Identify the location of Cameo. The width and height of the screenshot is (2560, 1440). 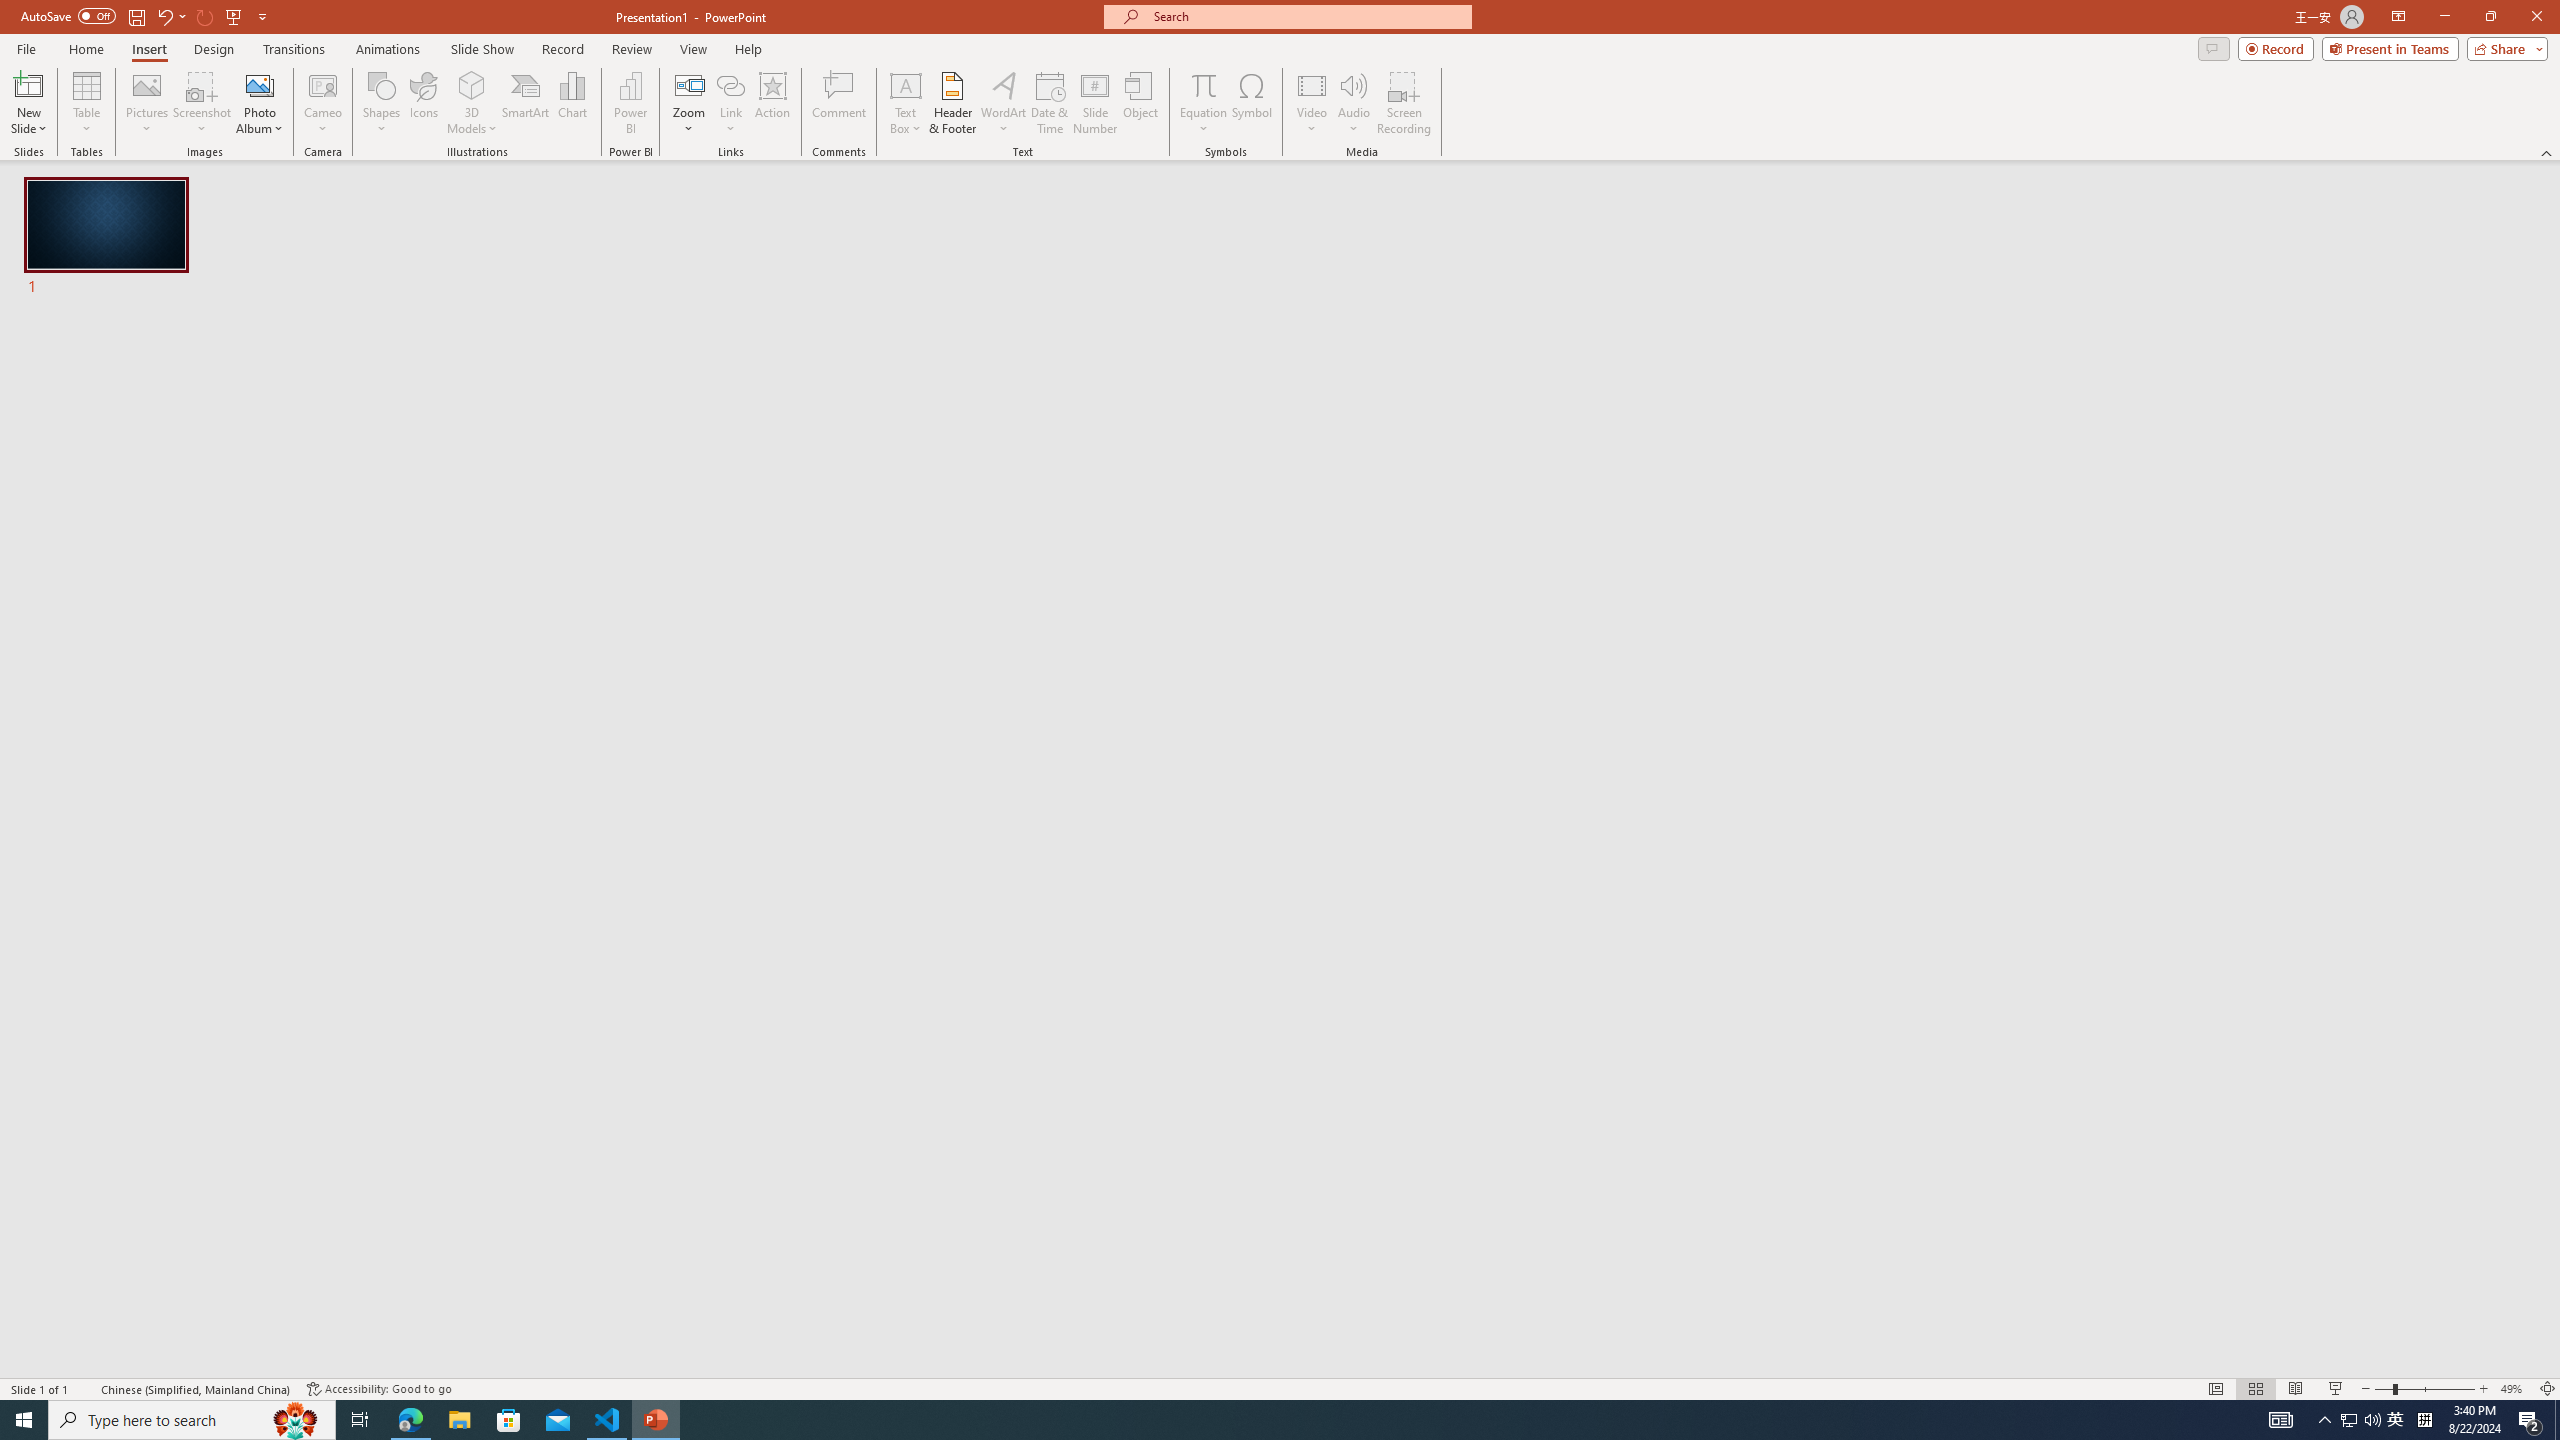
(324, 85).